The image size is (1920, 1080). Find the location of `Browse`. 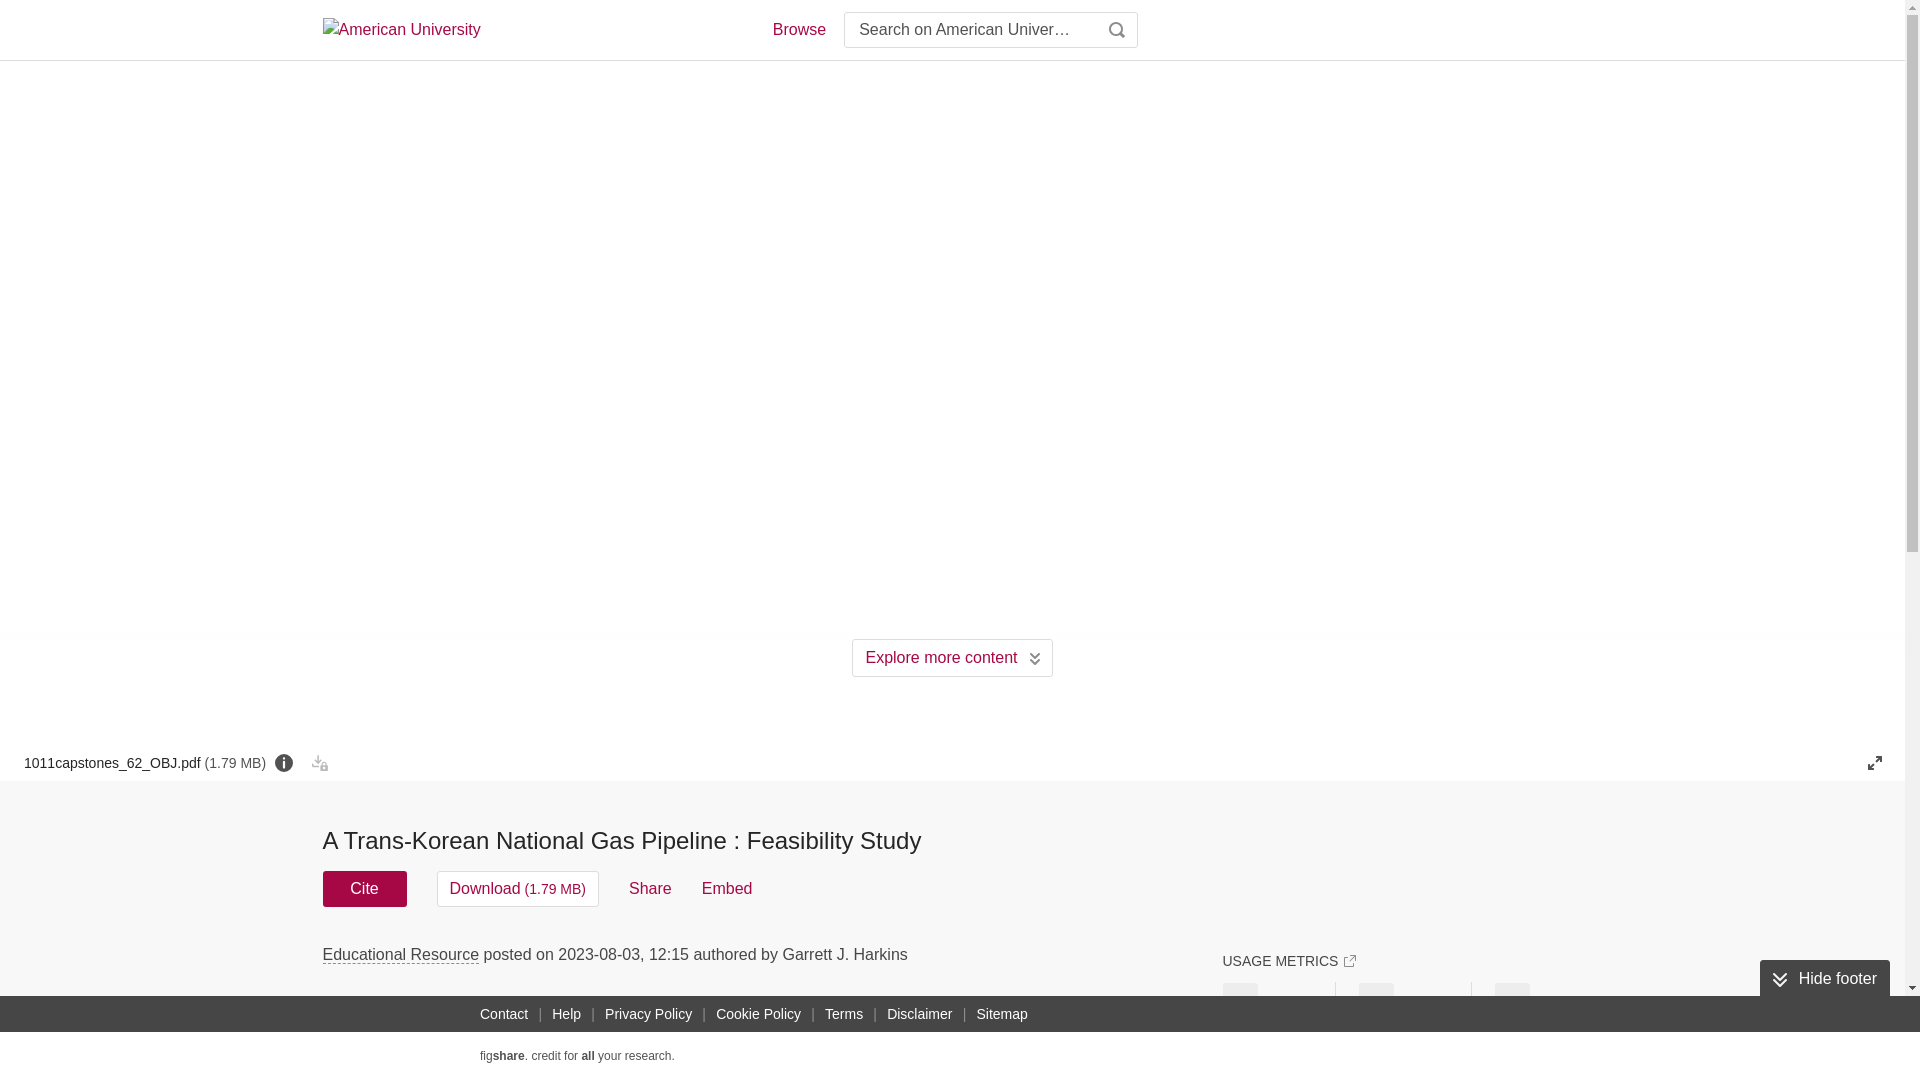

Browse is located at coordinates (798, 30).